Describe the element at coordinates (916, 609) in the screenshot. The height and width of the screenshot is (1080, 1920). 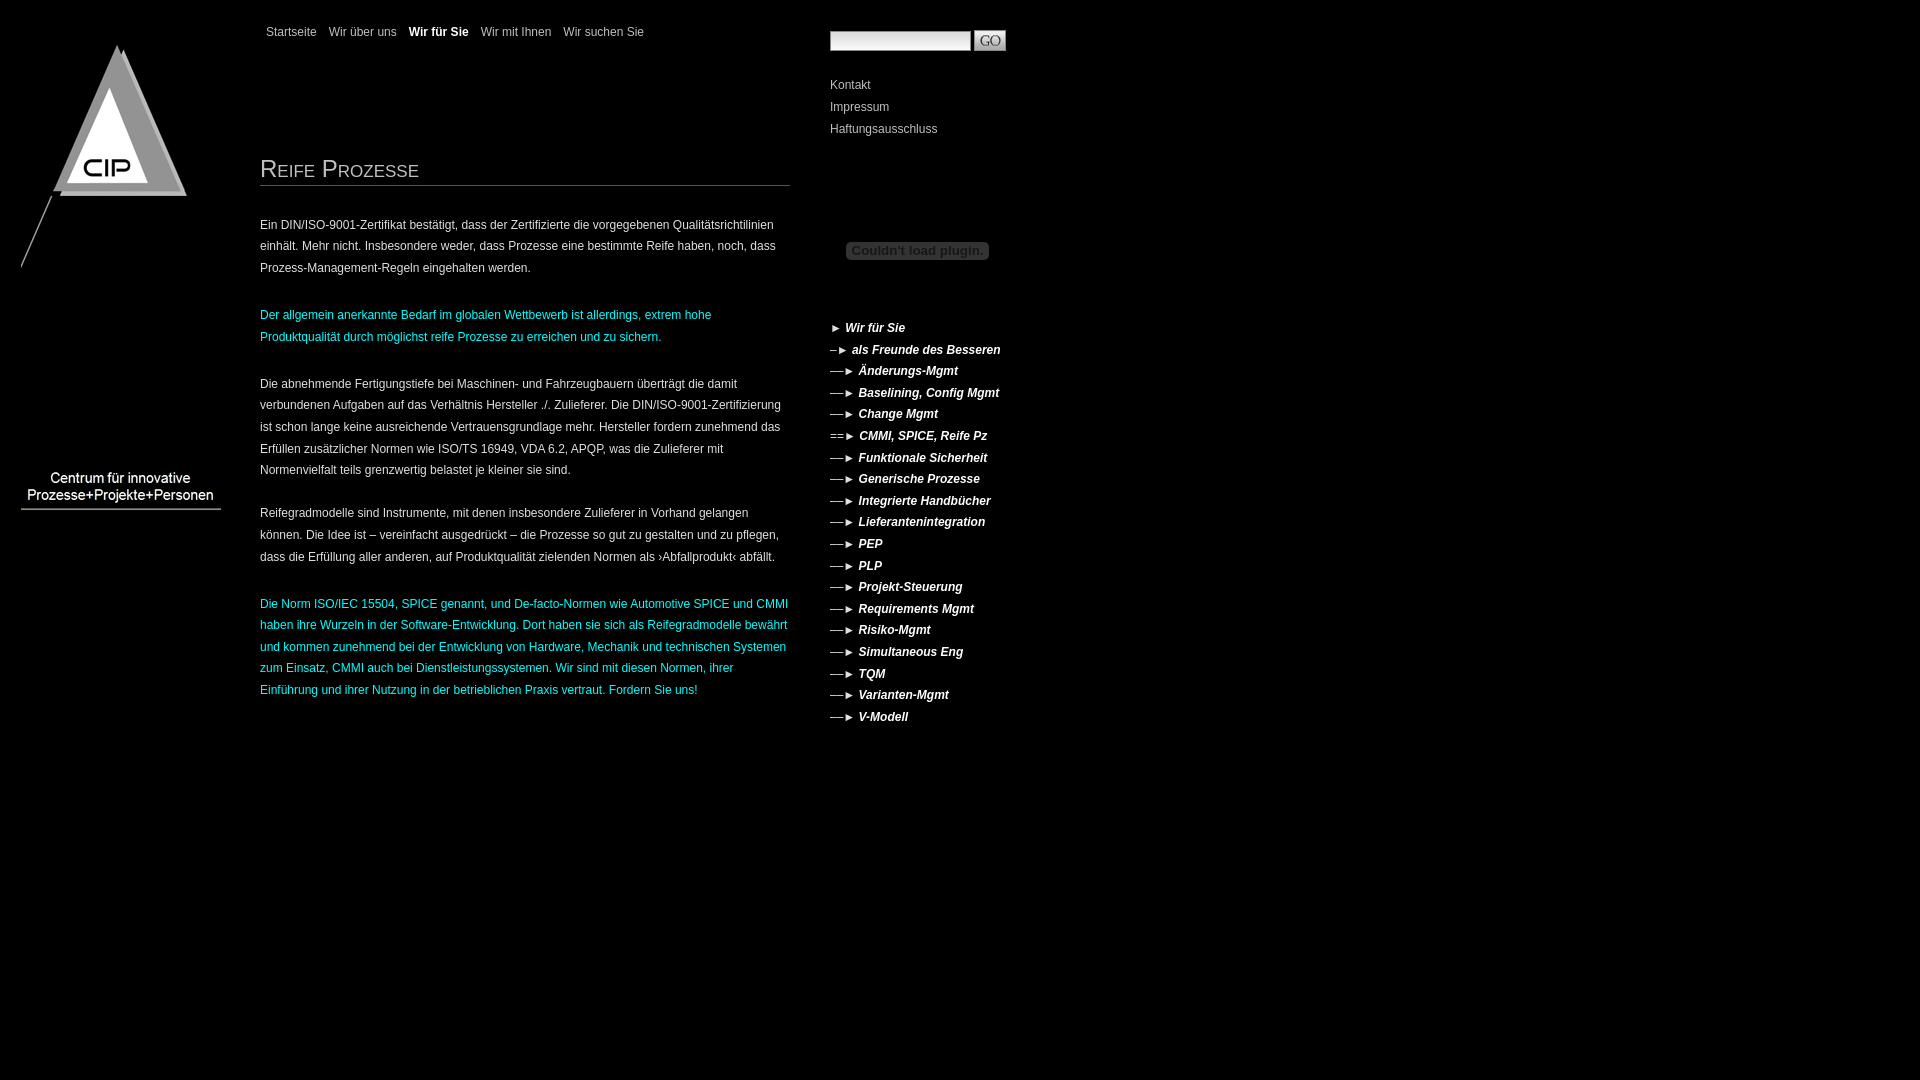
I see `Requirements Mgmt` at that location.